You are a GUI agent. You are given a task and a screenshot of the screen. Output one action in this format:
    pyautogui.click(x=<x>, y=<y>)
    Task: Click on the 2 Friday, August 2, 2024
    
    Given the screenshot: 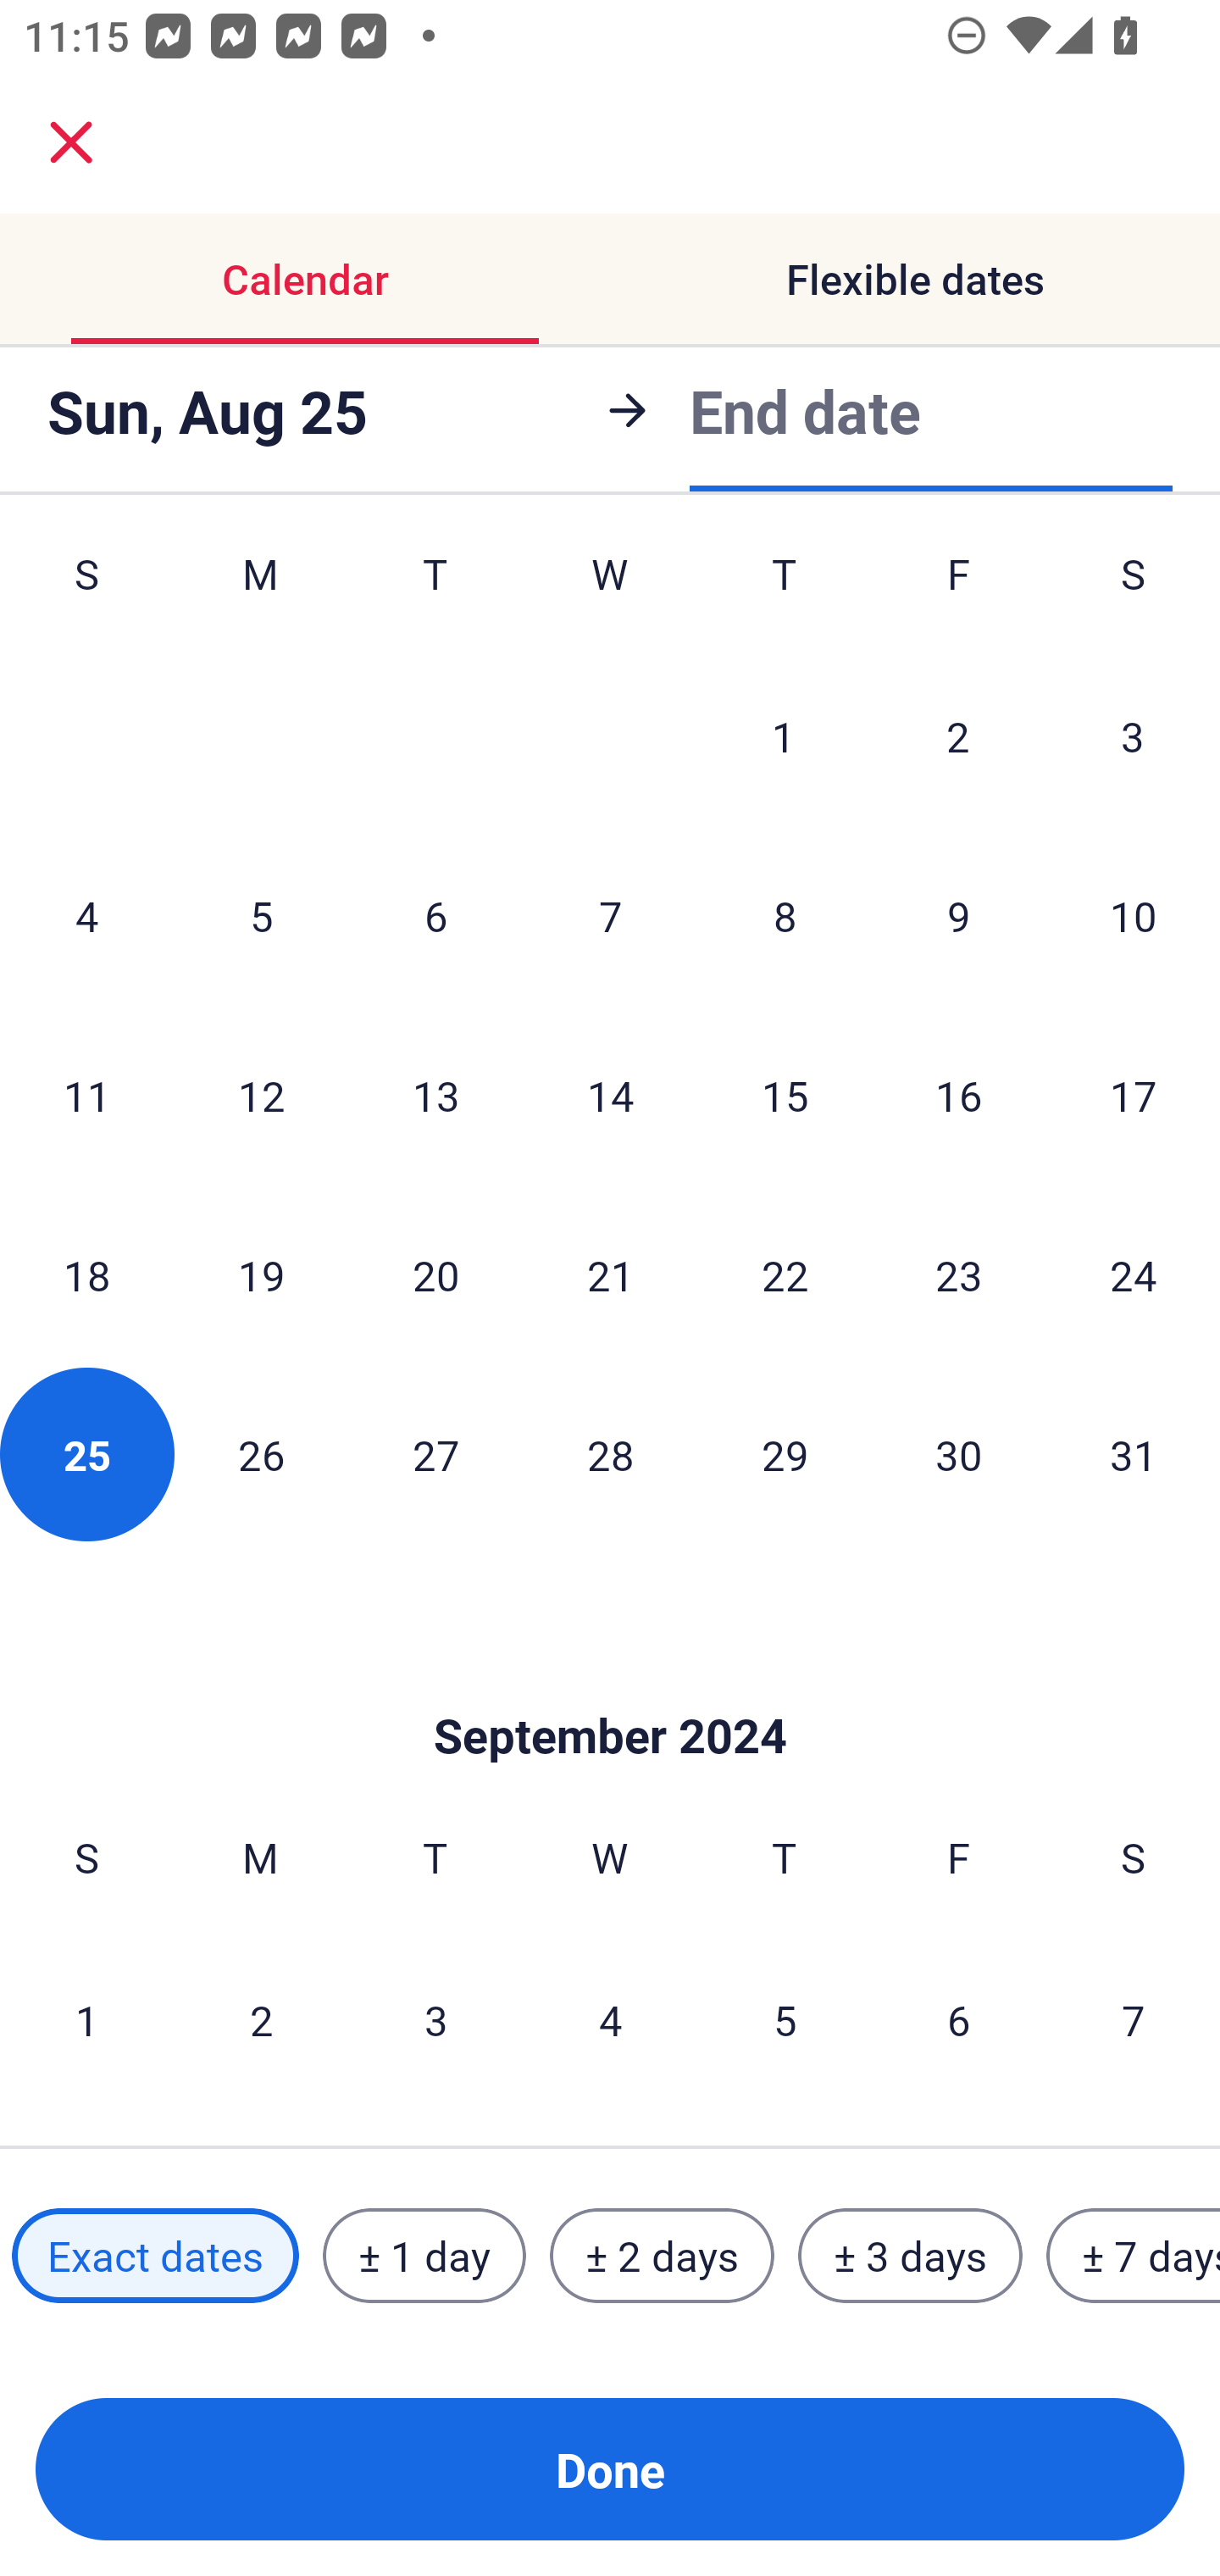 What is the action you would take?
    pyautogui.click(x=958, y=736)
    